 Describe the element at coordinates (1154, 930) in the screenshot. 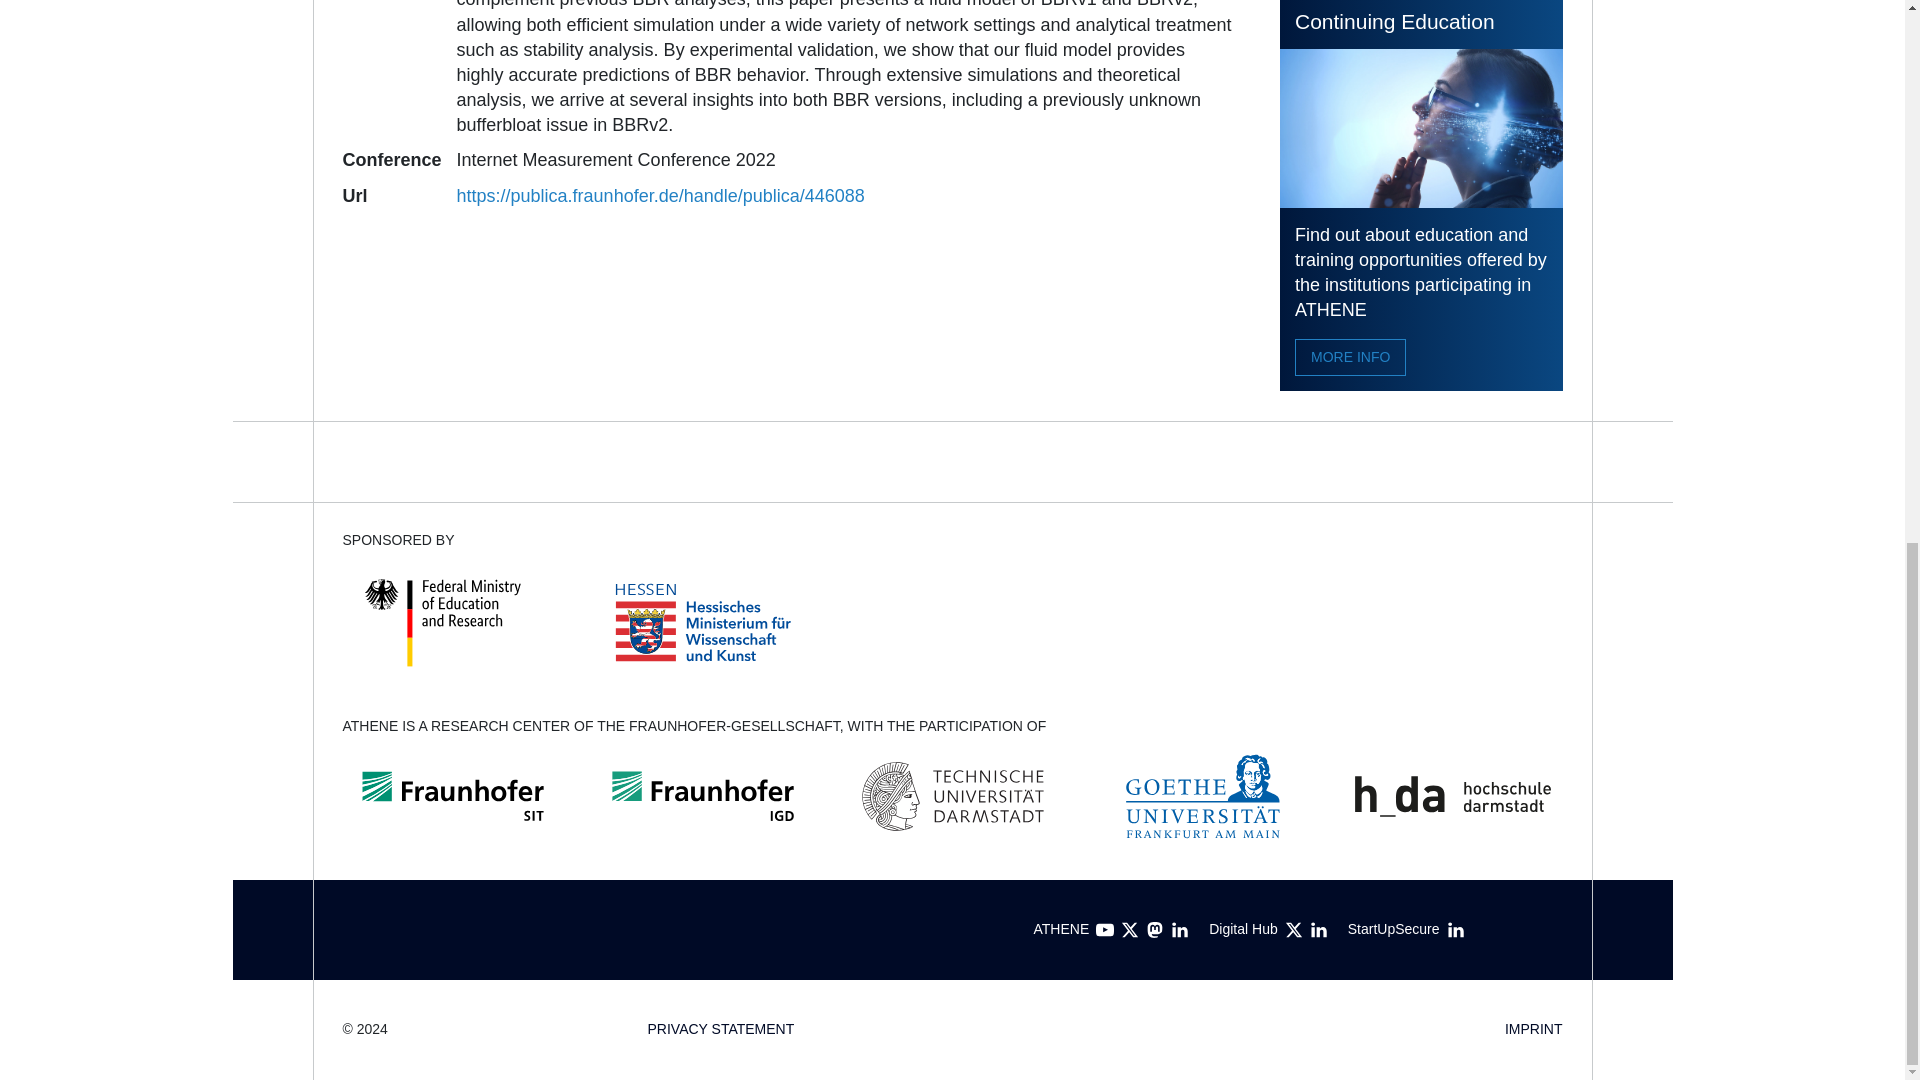

I see `Mastodon` at that location.